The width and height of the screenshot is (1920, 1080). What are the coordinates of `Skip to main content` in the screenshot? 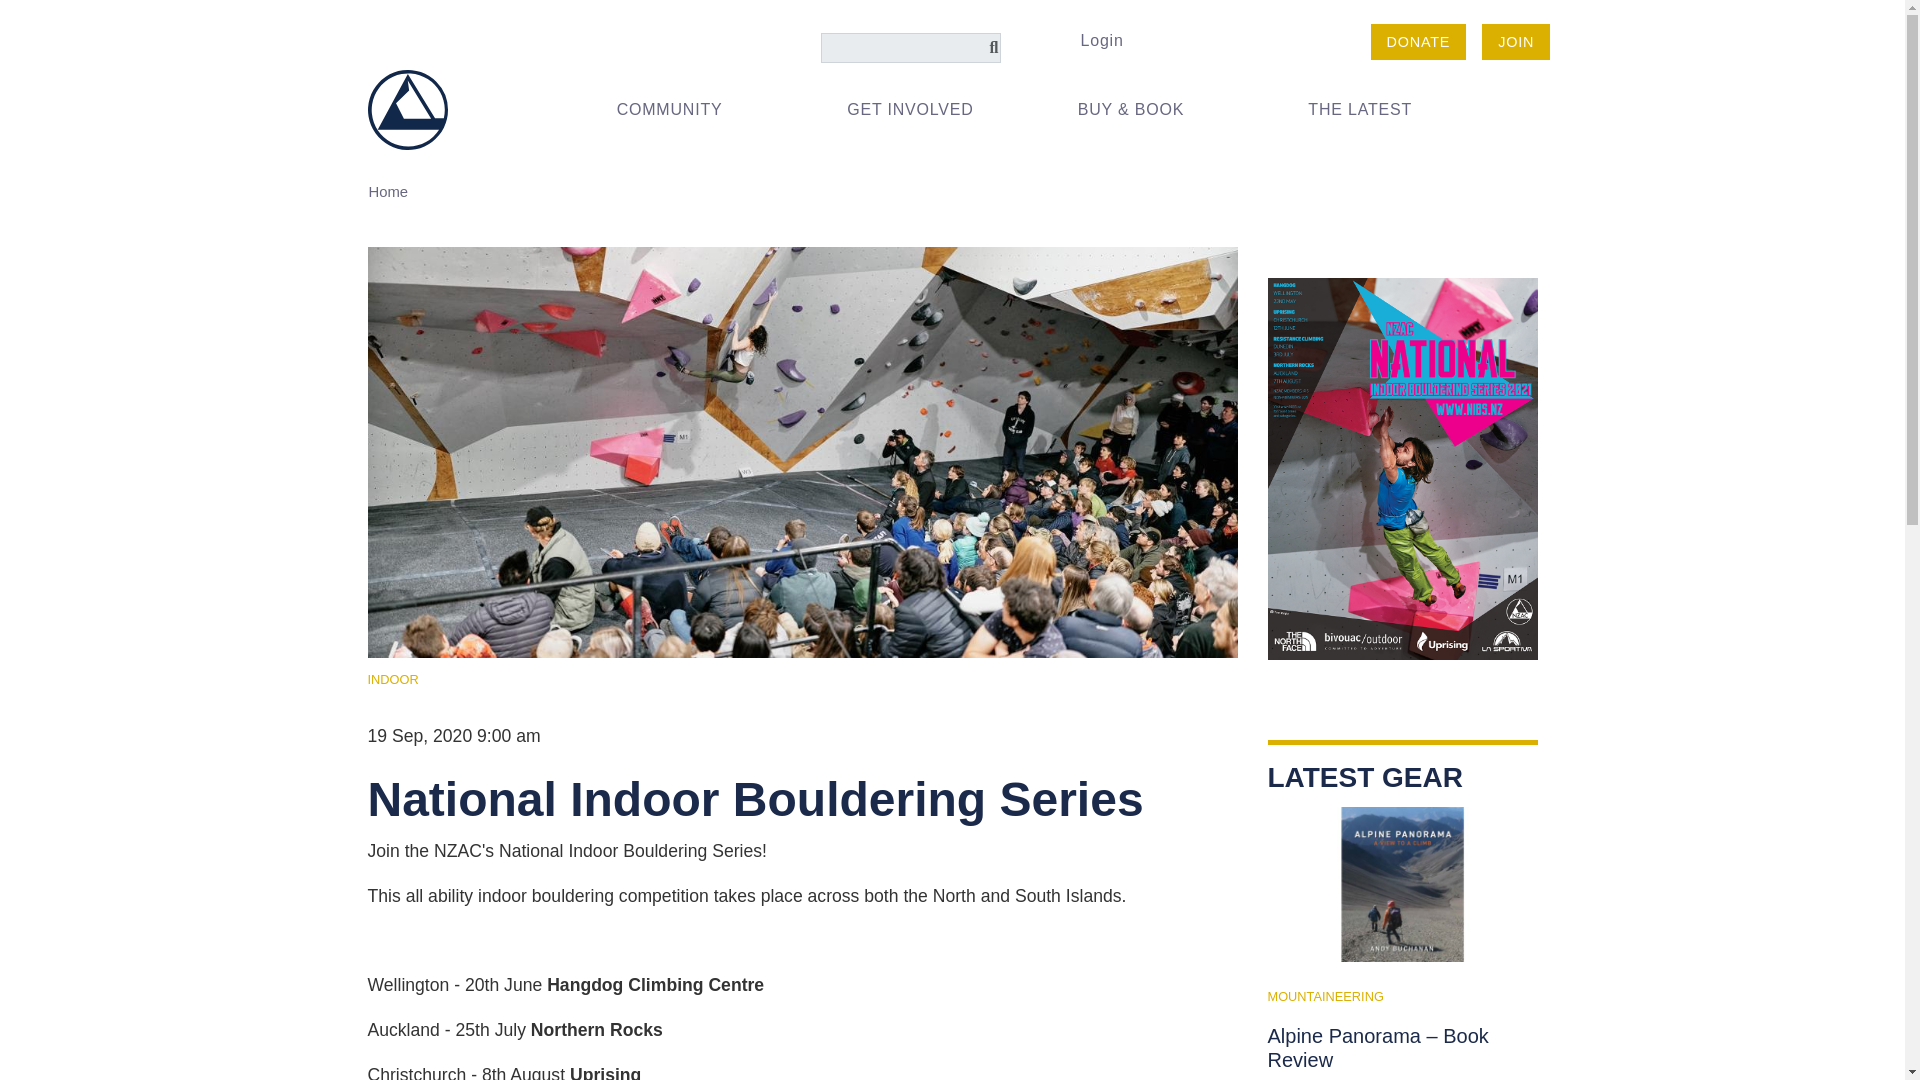 It's located at (952, 21).